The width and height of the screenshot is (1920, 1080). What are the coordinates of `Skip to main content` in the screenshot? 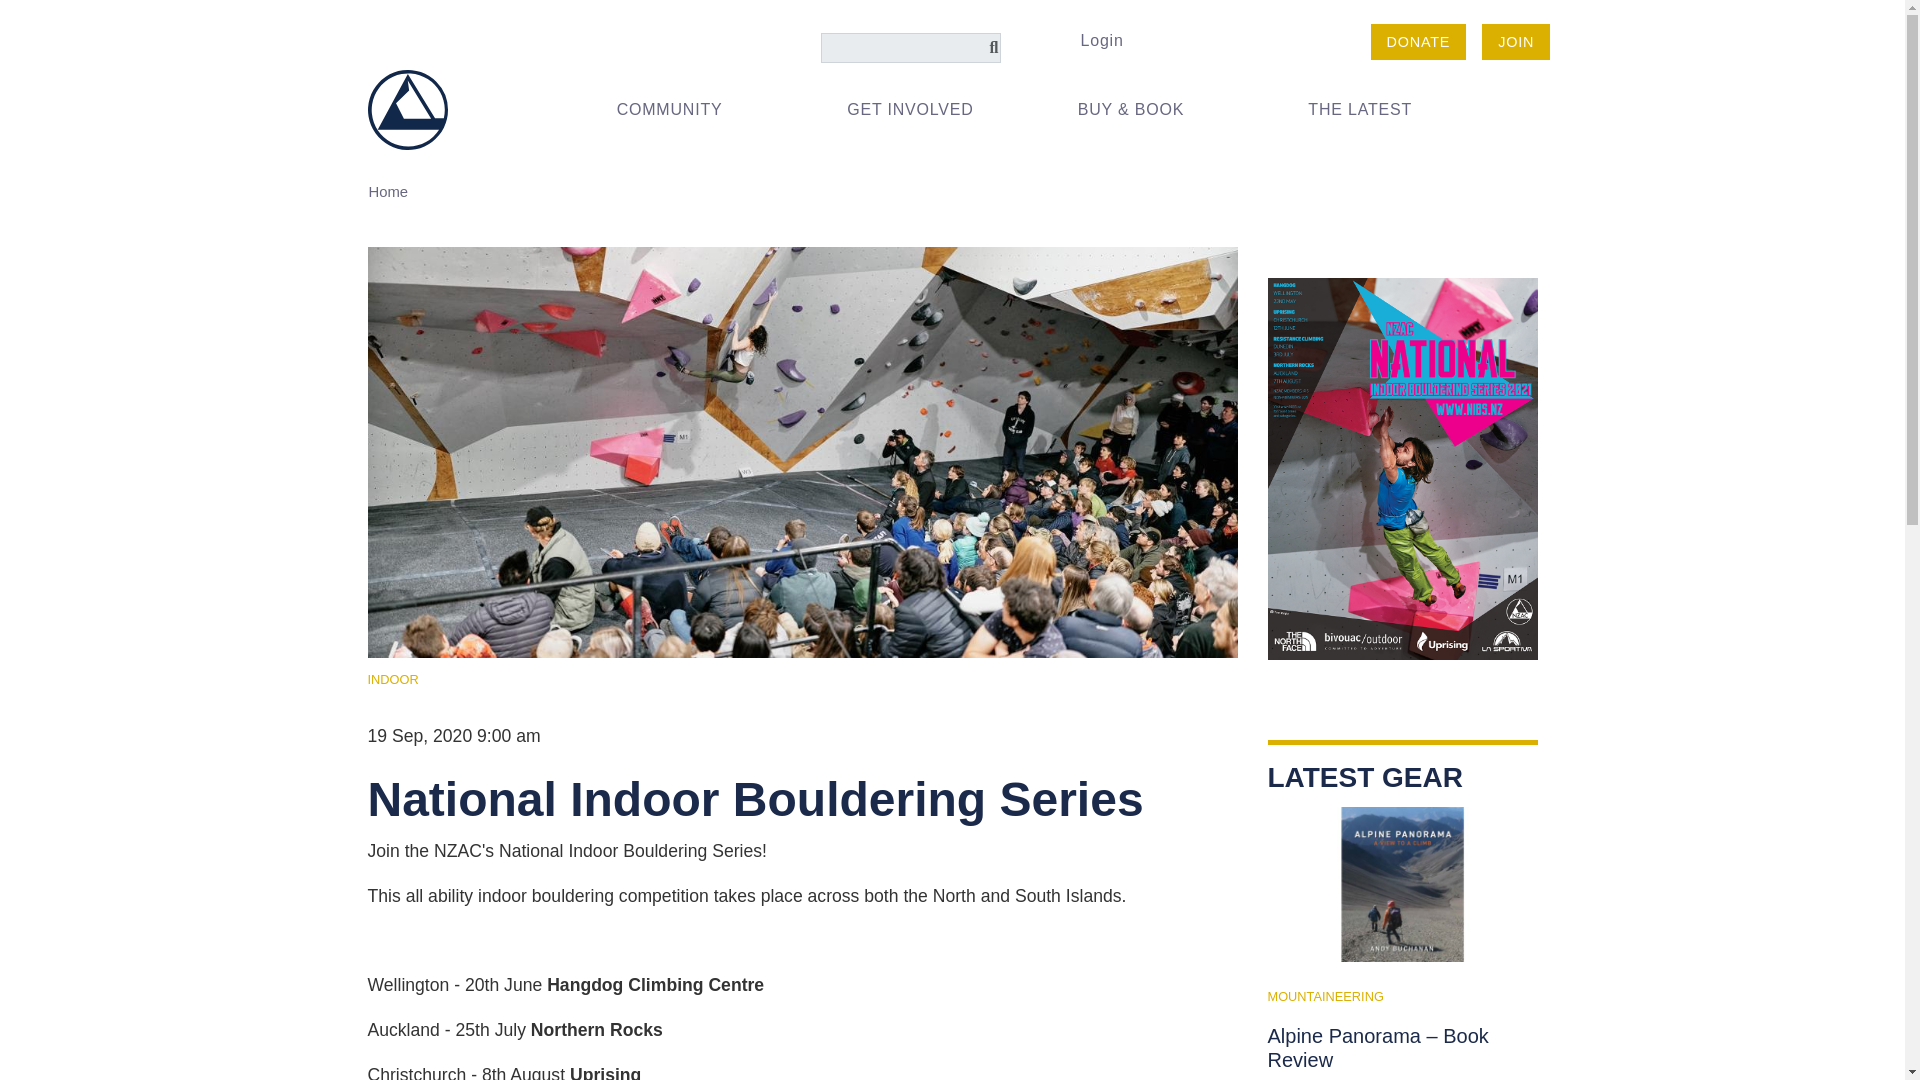 It's located at (952, 21).